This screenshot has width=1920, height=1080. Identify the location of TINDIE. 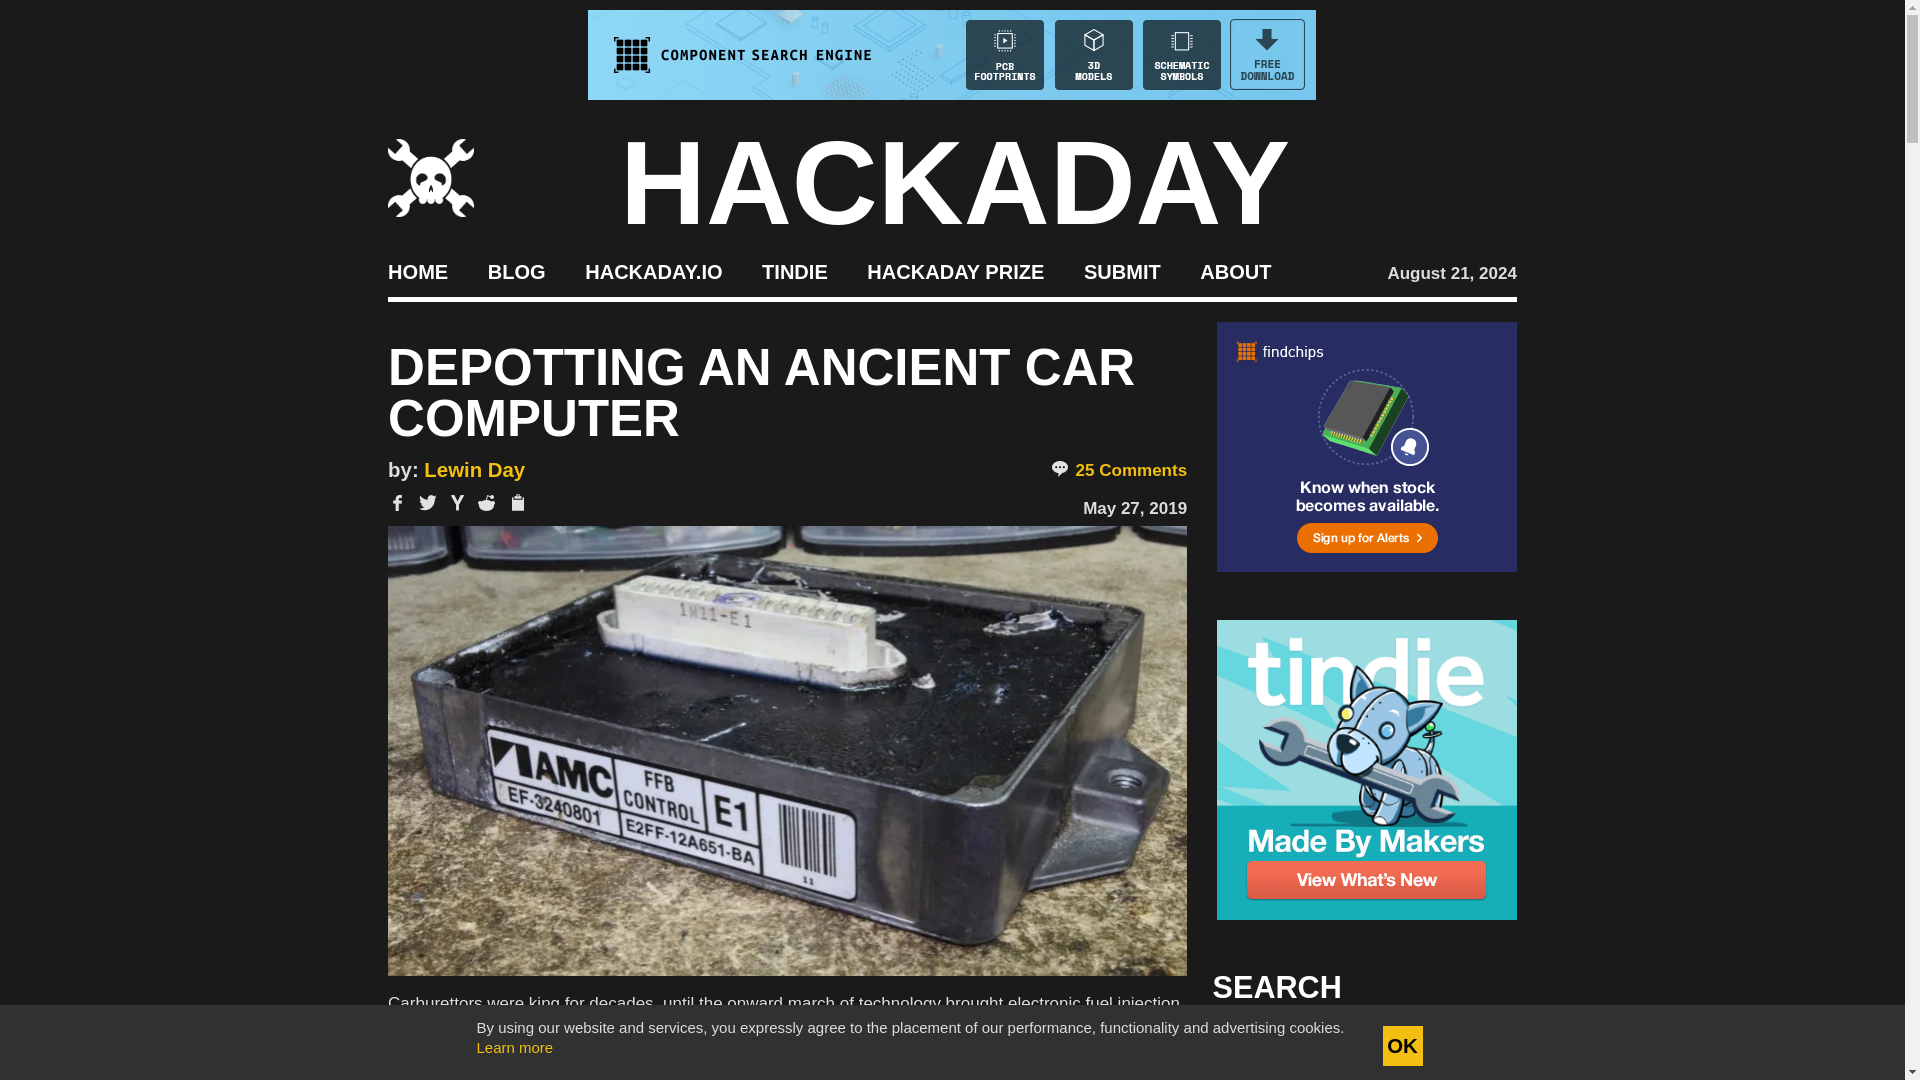
(794, 270).